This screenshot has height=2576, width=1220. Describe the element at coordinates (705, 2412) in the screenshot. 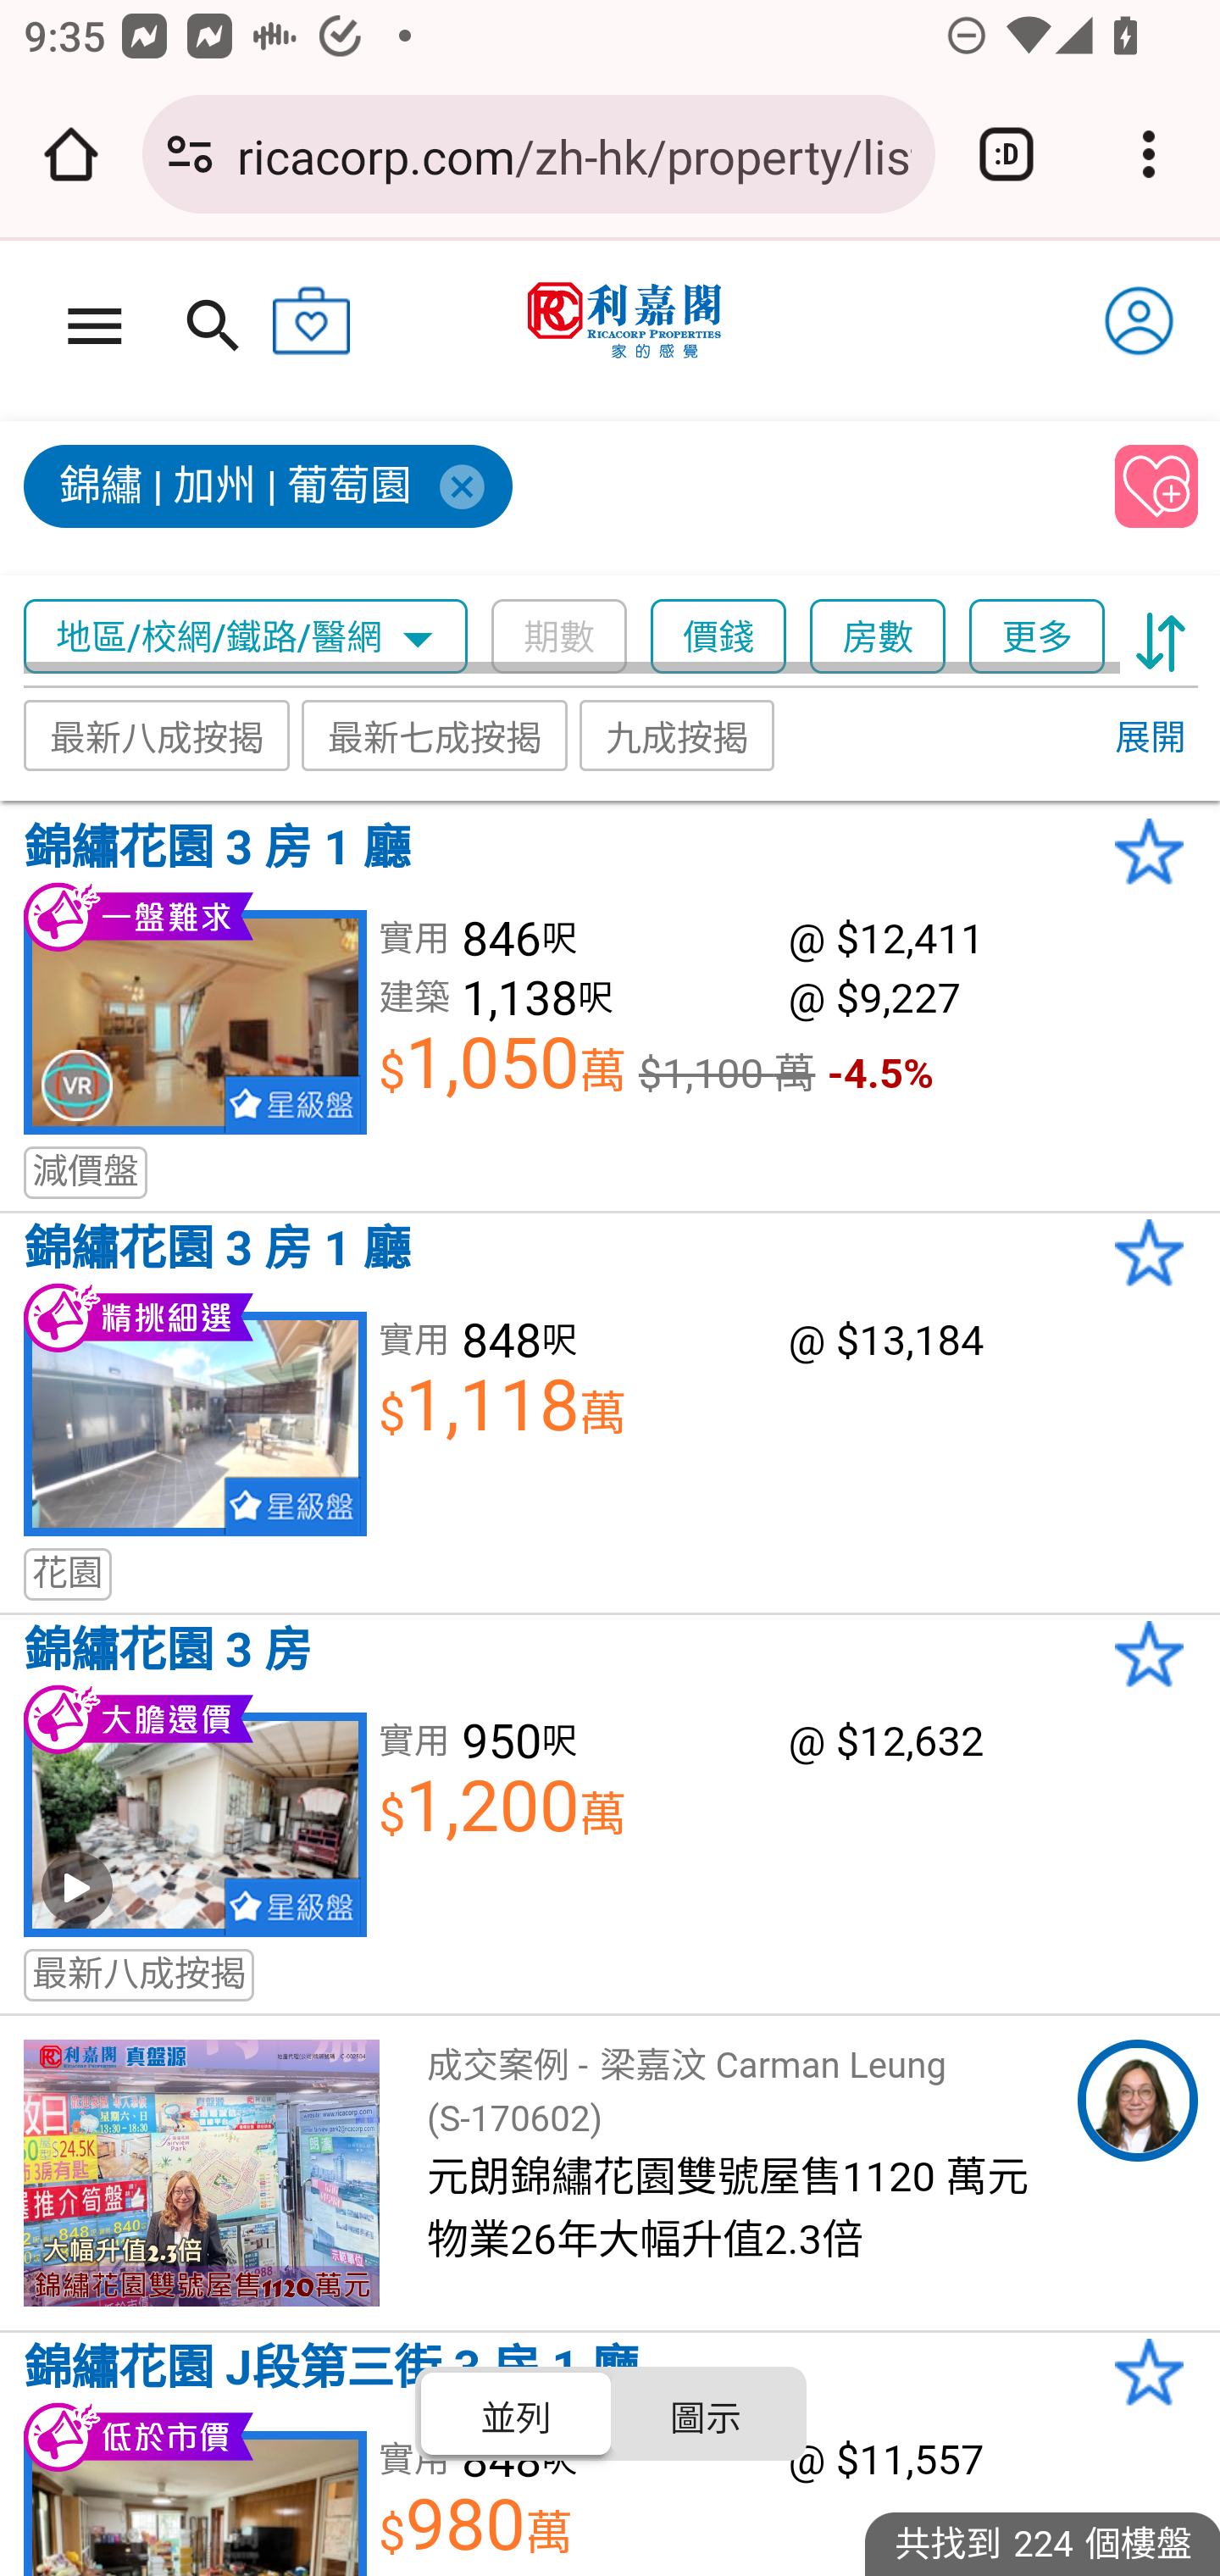

I see `圖示` at that location.